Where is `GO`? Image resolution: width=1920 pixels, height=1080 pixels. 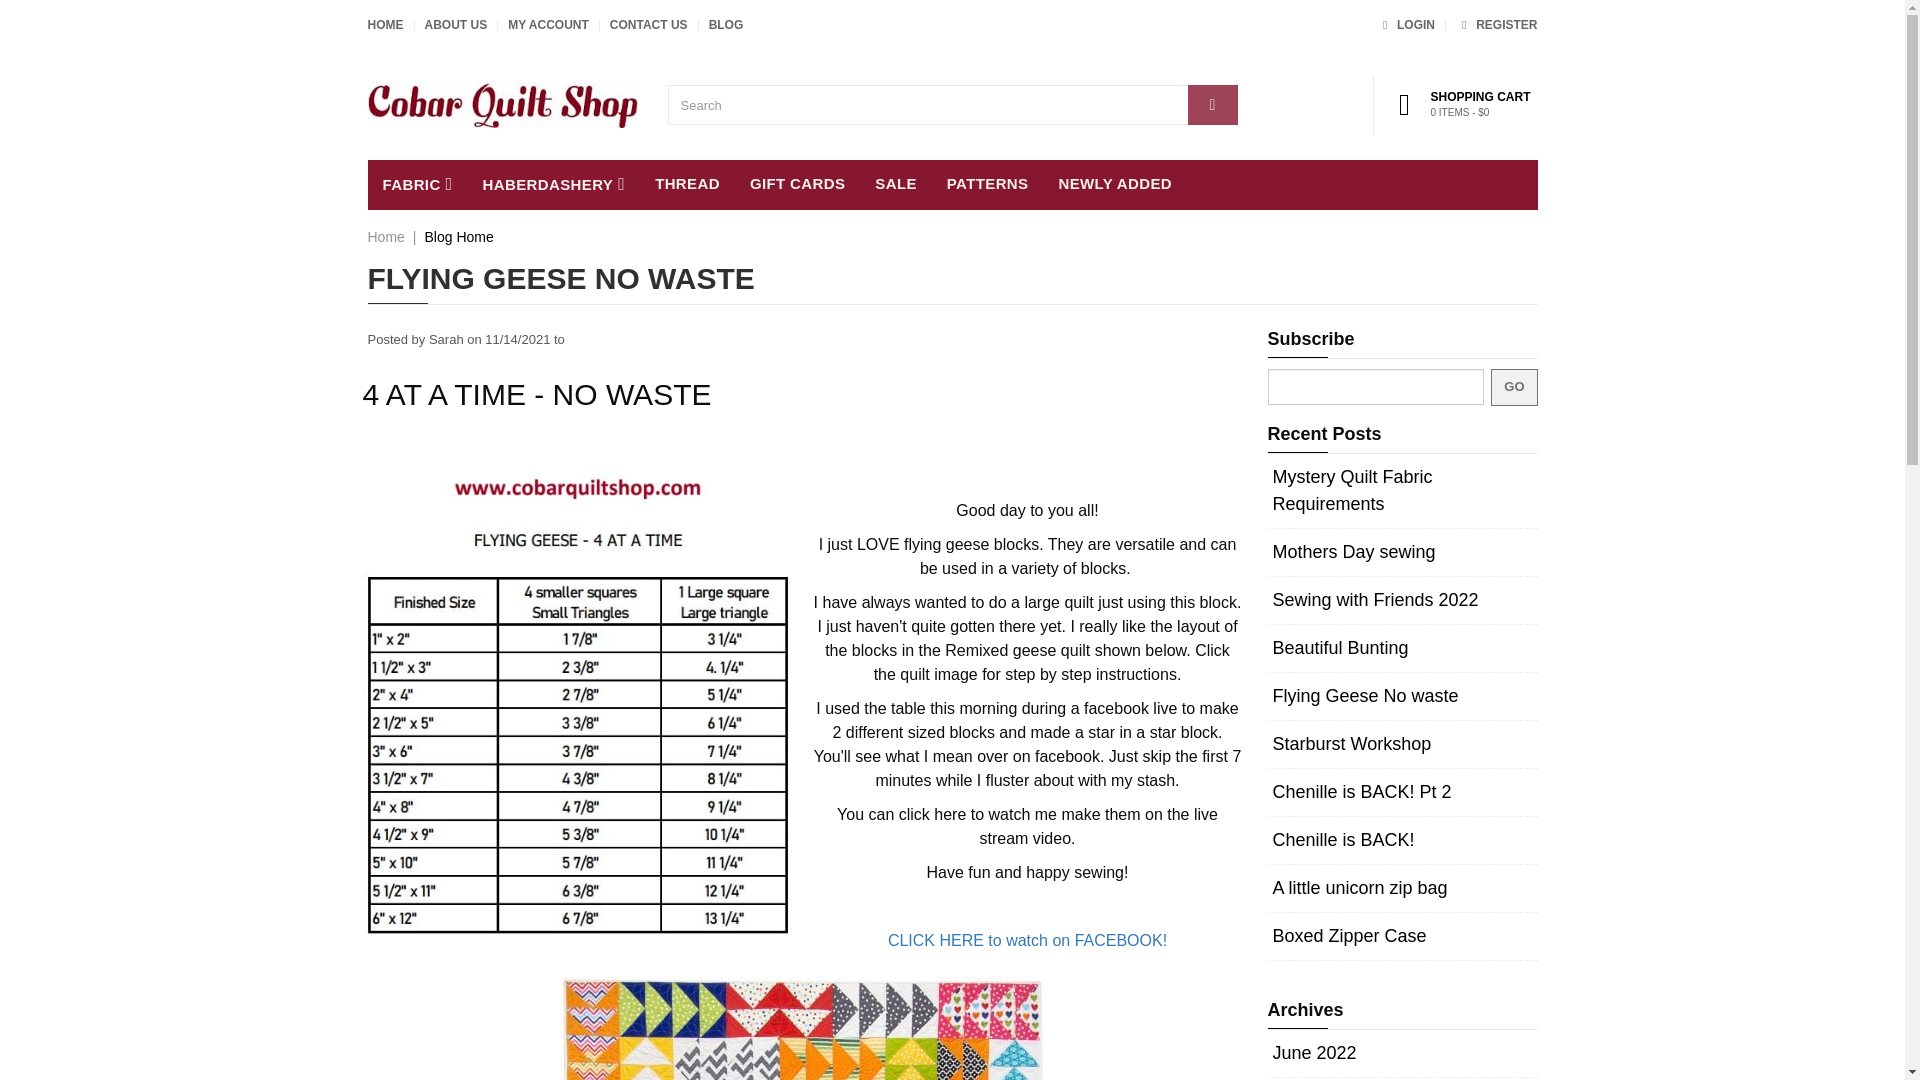 GO is located at coordinates (1514, 388).